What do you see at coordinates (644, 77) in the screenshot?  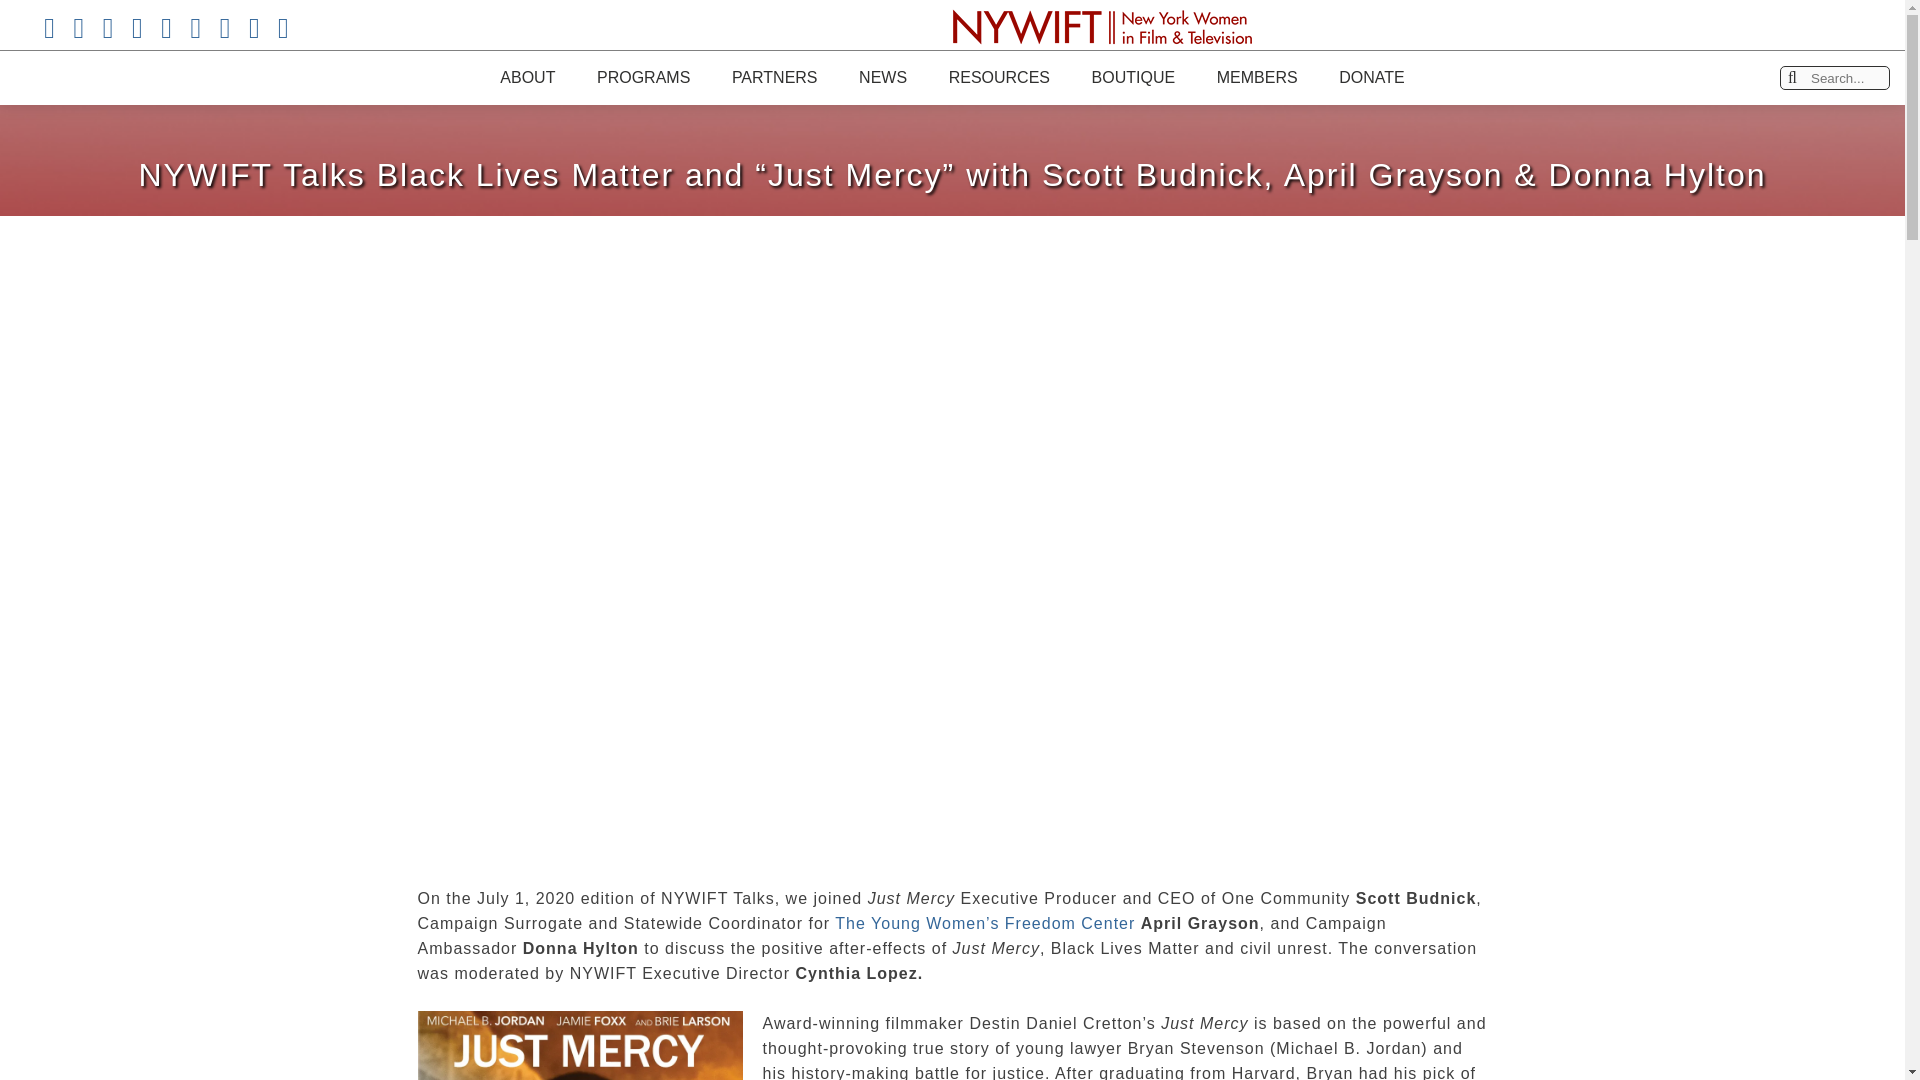 I see `PROGRAMS` at bounding box center [644, 77].